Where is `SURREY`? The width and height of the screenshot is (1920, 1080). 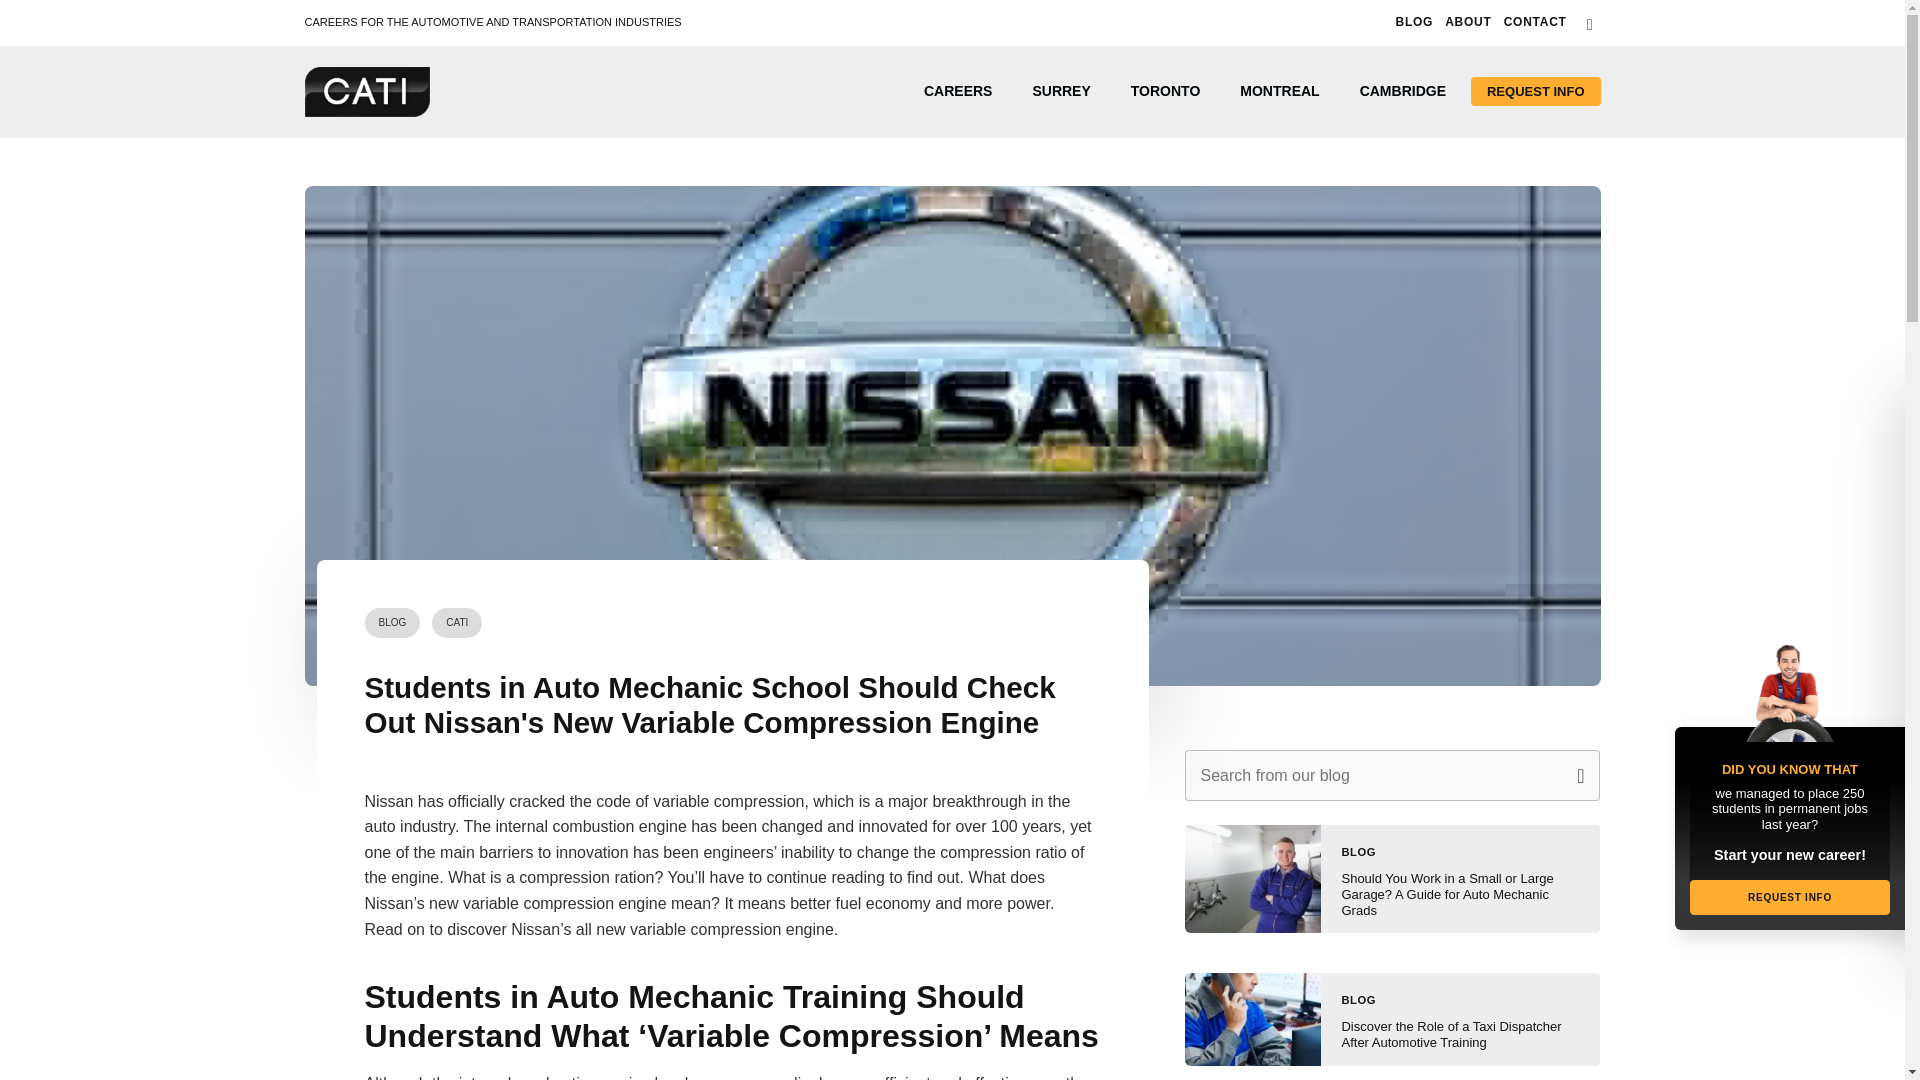
SURREY is located at coordinates (1060, 91).